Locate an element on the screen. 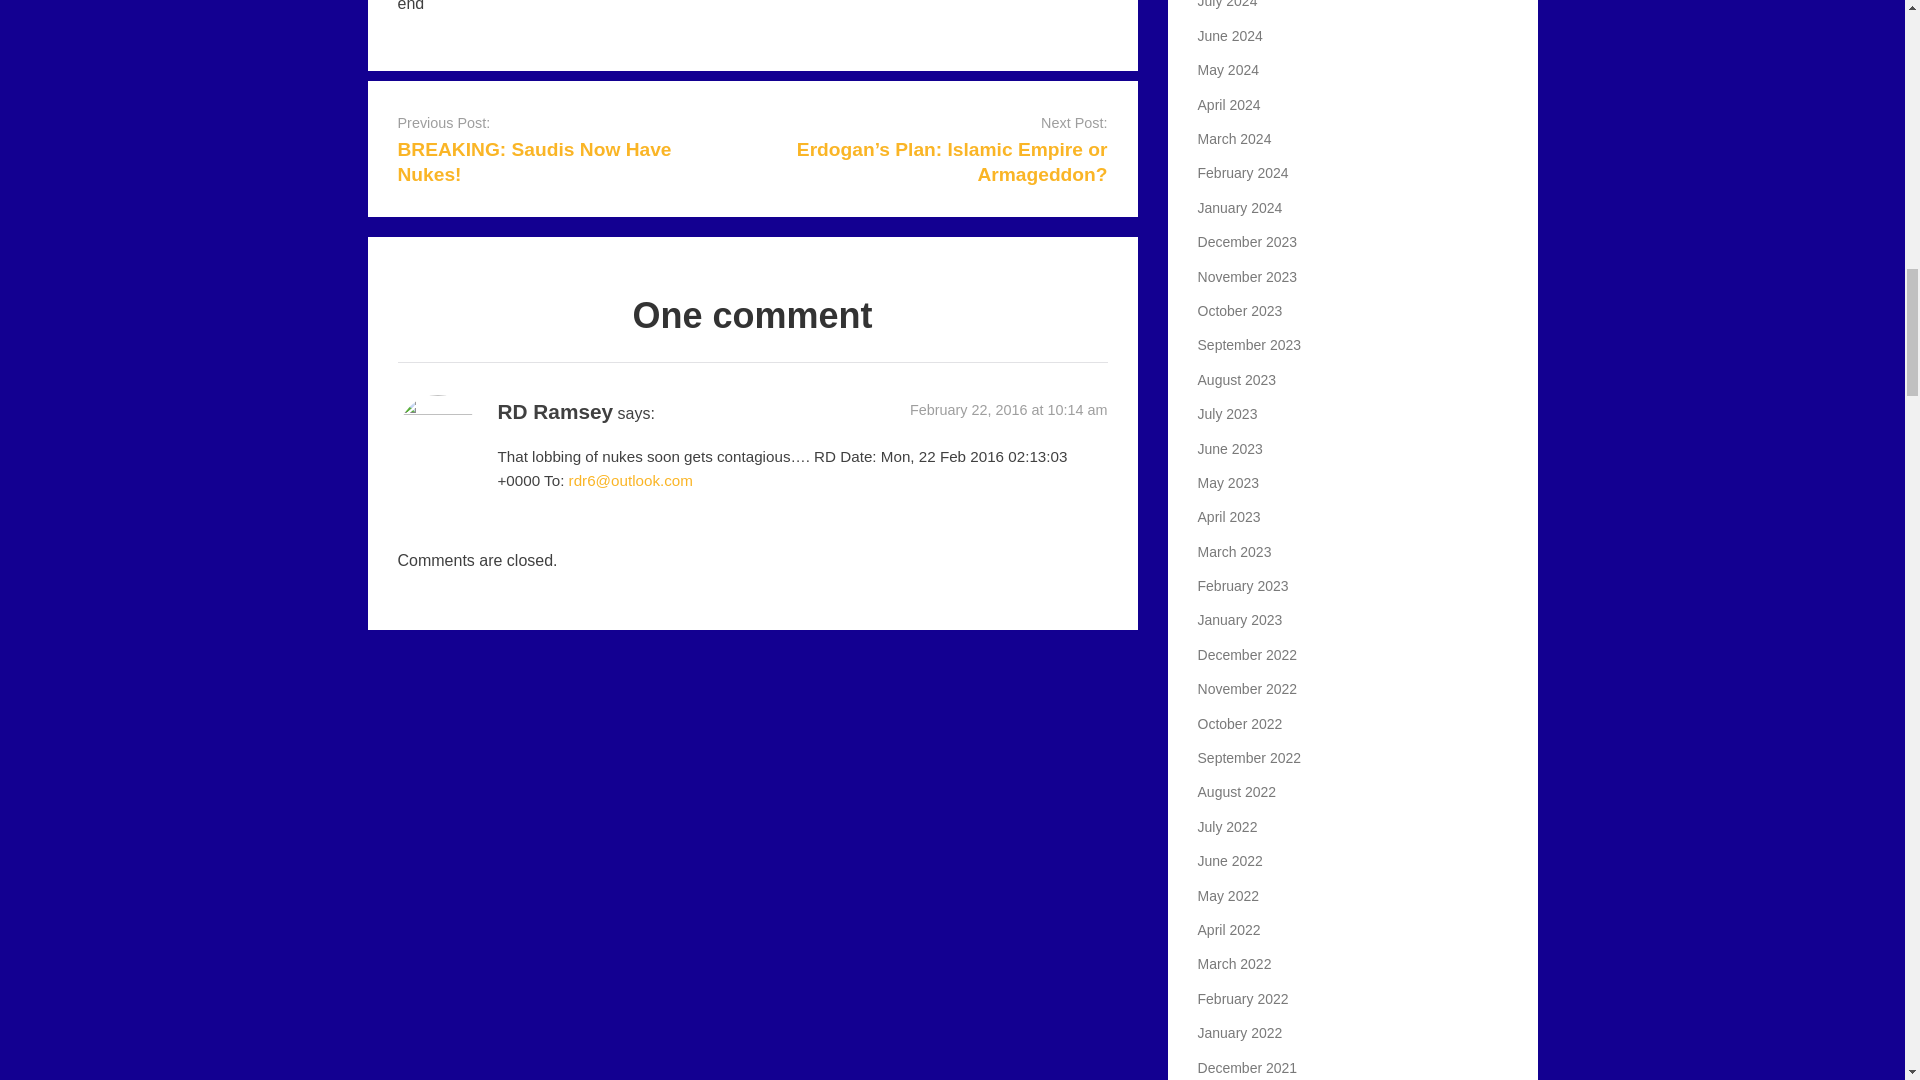 The width and height of the screenshot is (1920, 1080). April 2024 is located at coordinates (1230, 105).